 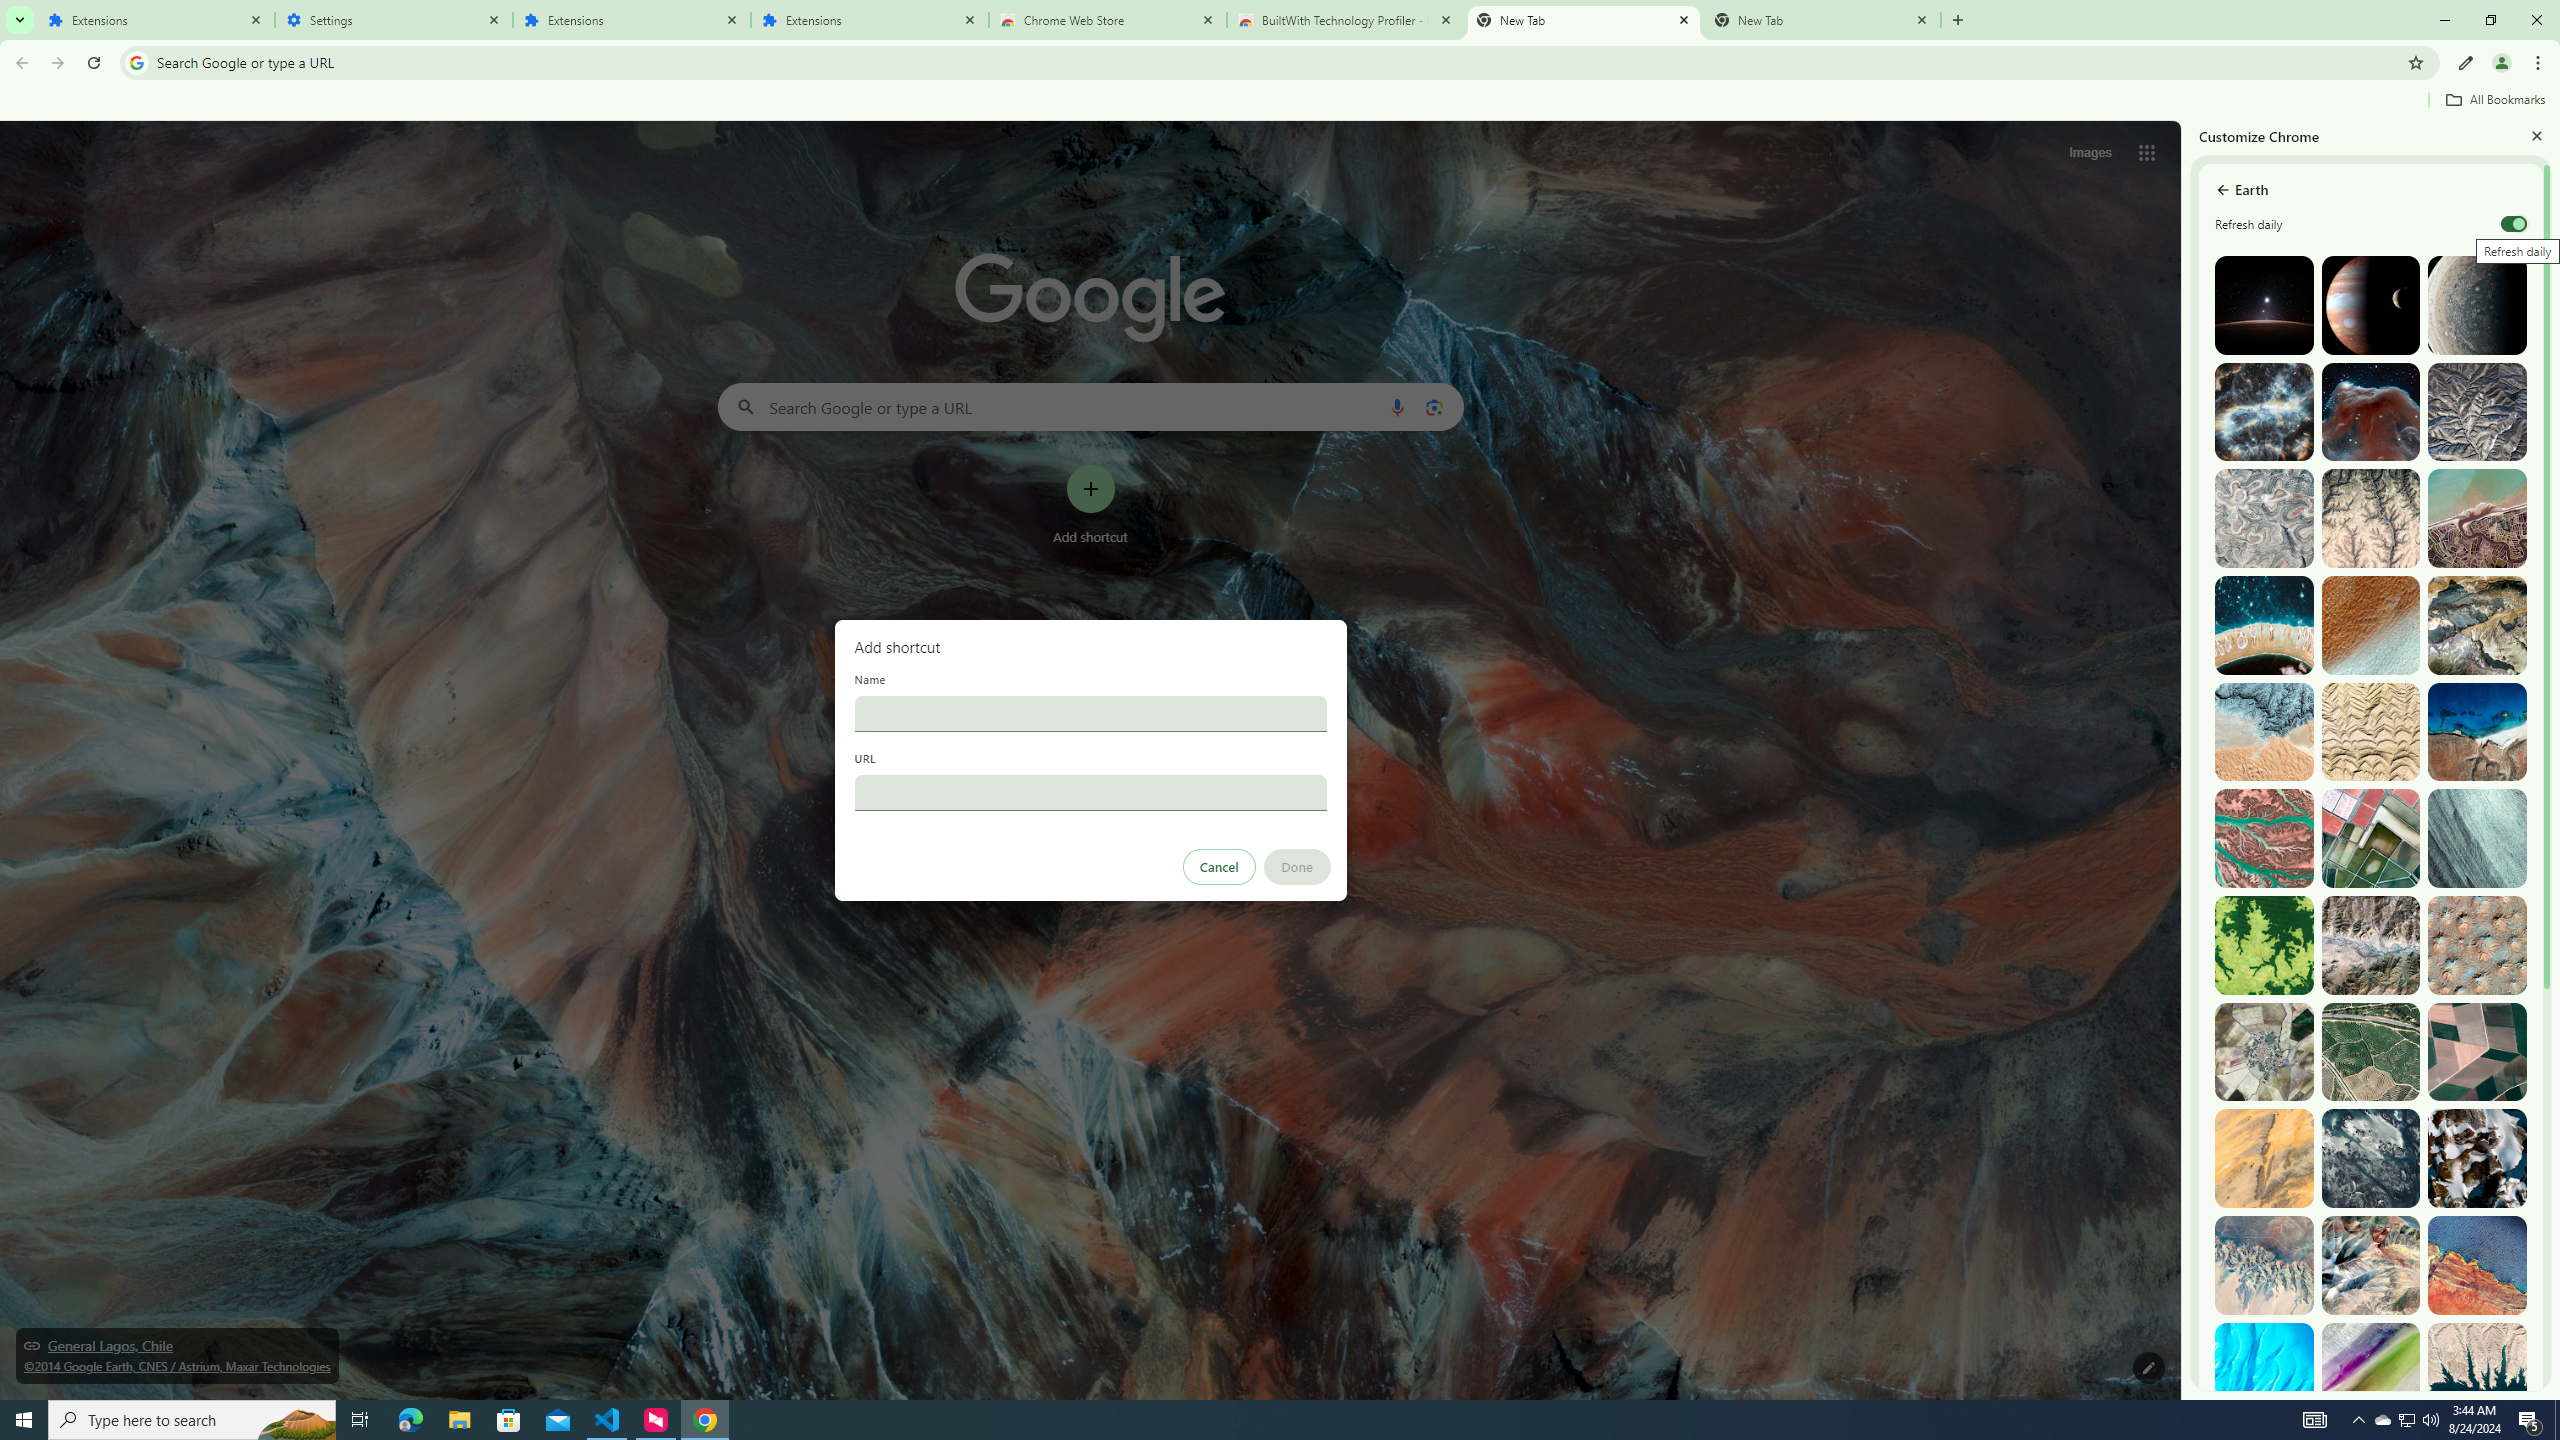 I want to click on All Bookmarks, so click(x=2494, y=100).